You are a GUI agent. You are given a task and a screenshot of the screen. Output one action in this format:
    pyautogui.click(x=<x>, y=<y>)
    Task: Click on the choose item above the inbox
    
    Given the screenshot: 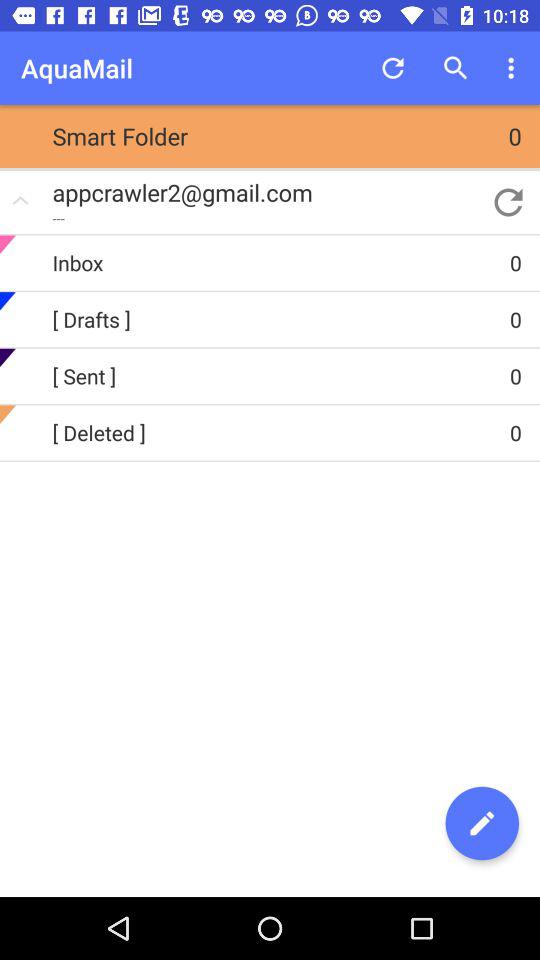 What is the action you would take?
    pyautogui.click(x=508, y=202)
    